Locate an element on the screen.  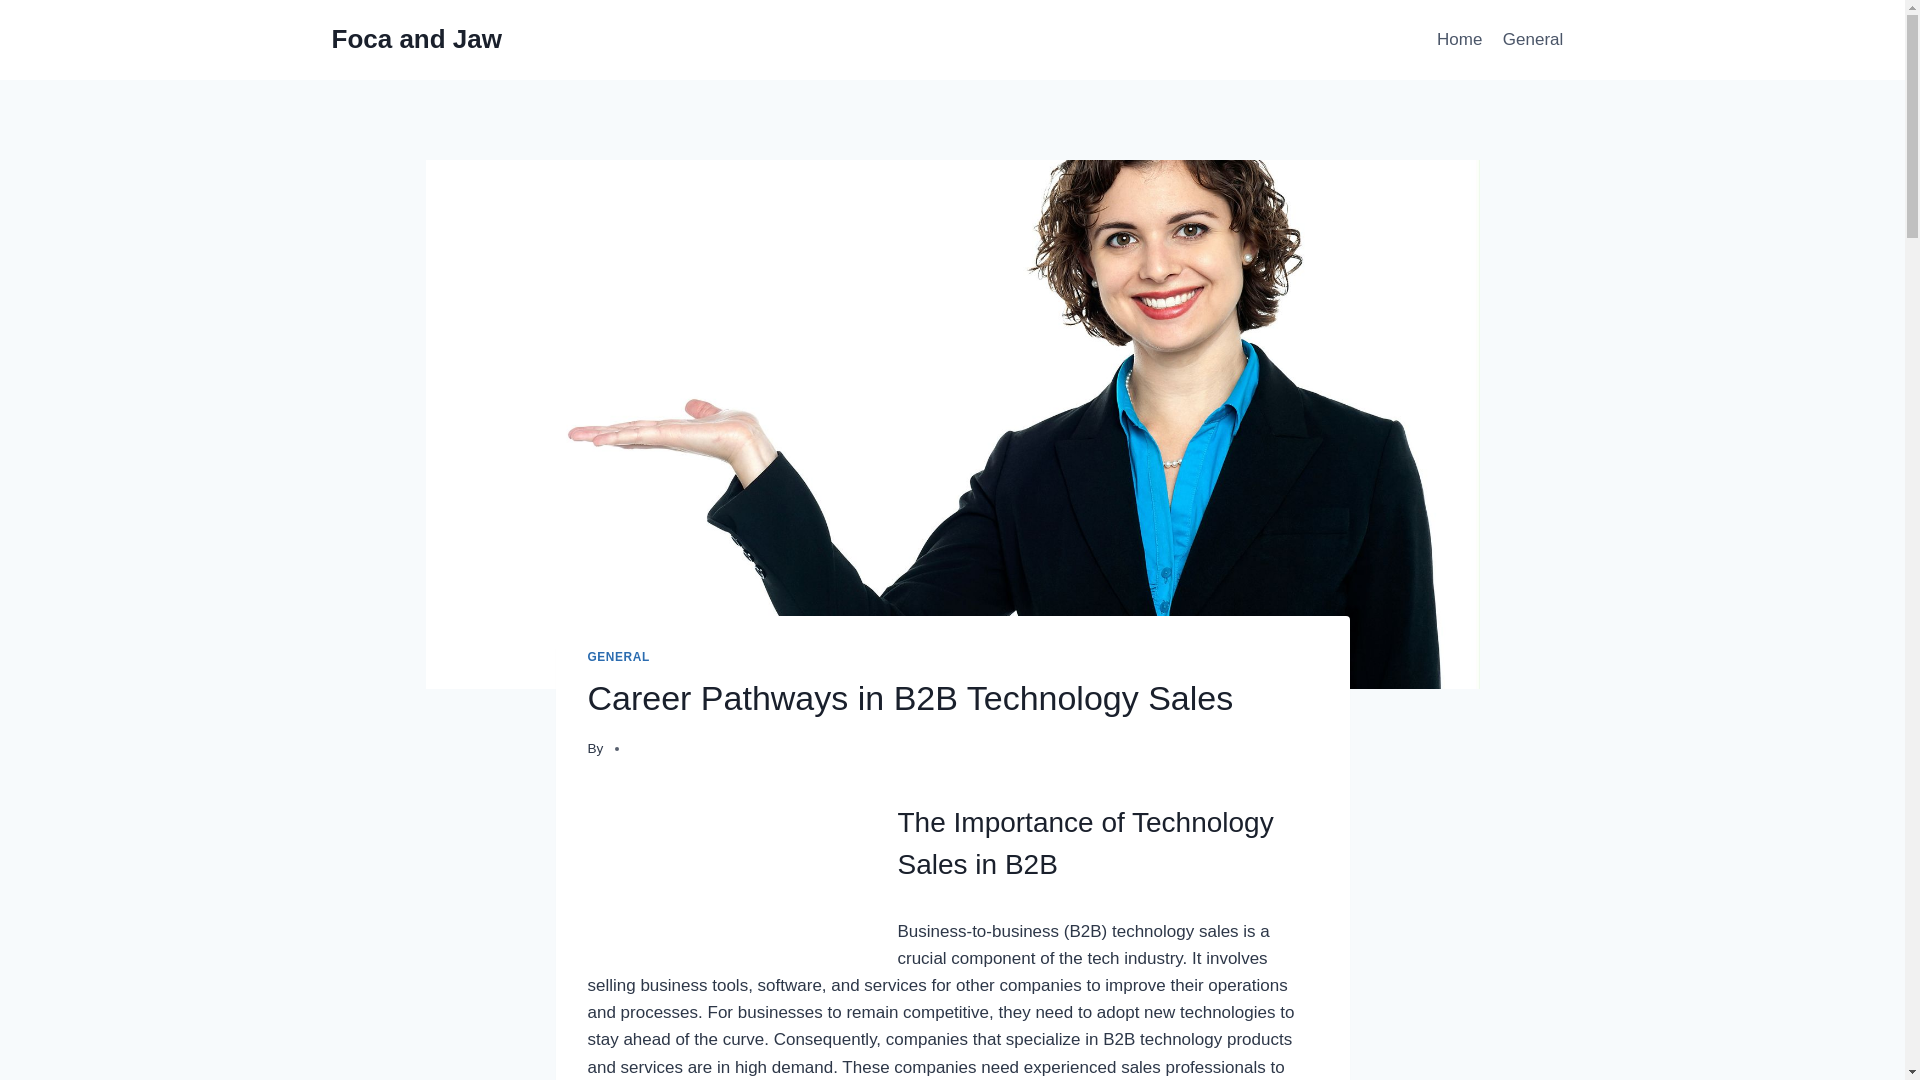
General is located at coordinates (1534, 40).